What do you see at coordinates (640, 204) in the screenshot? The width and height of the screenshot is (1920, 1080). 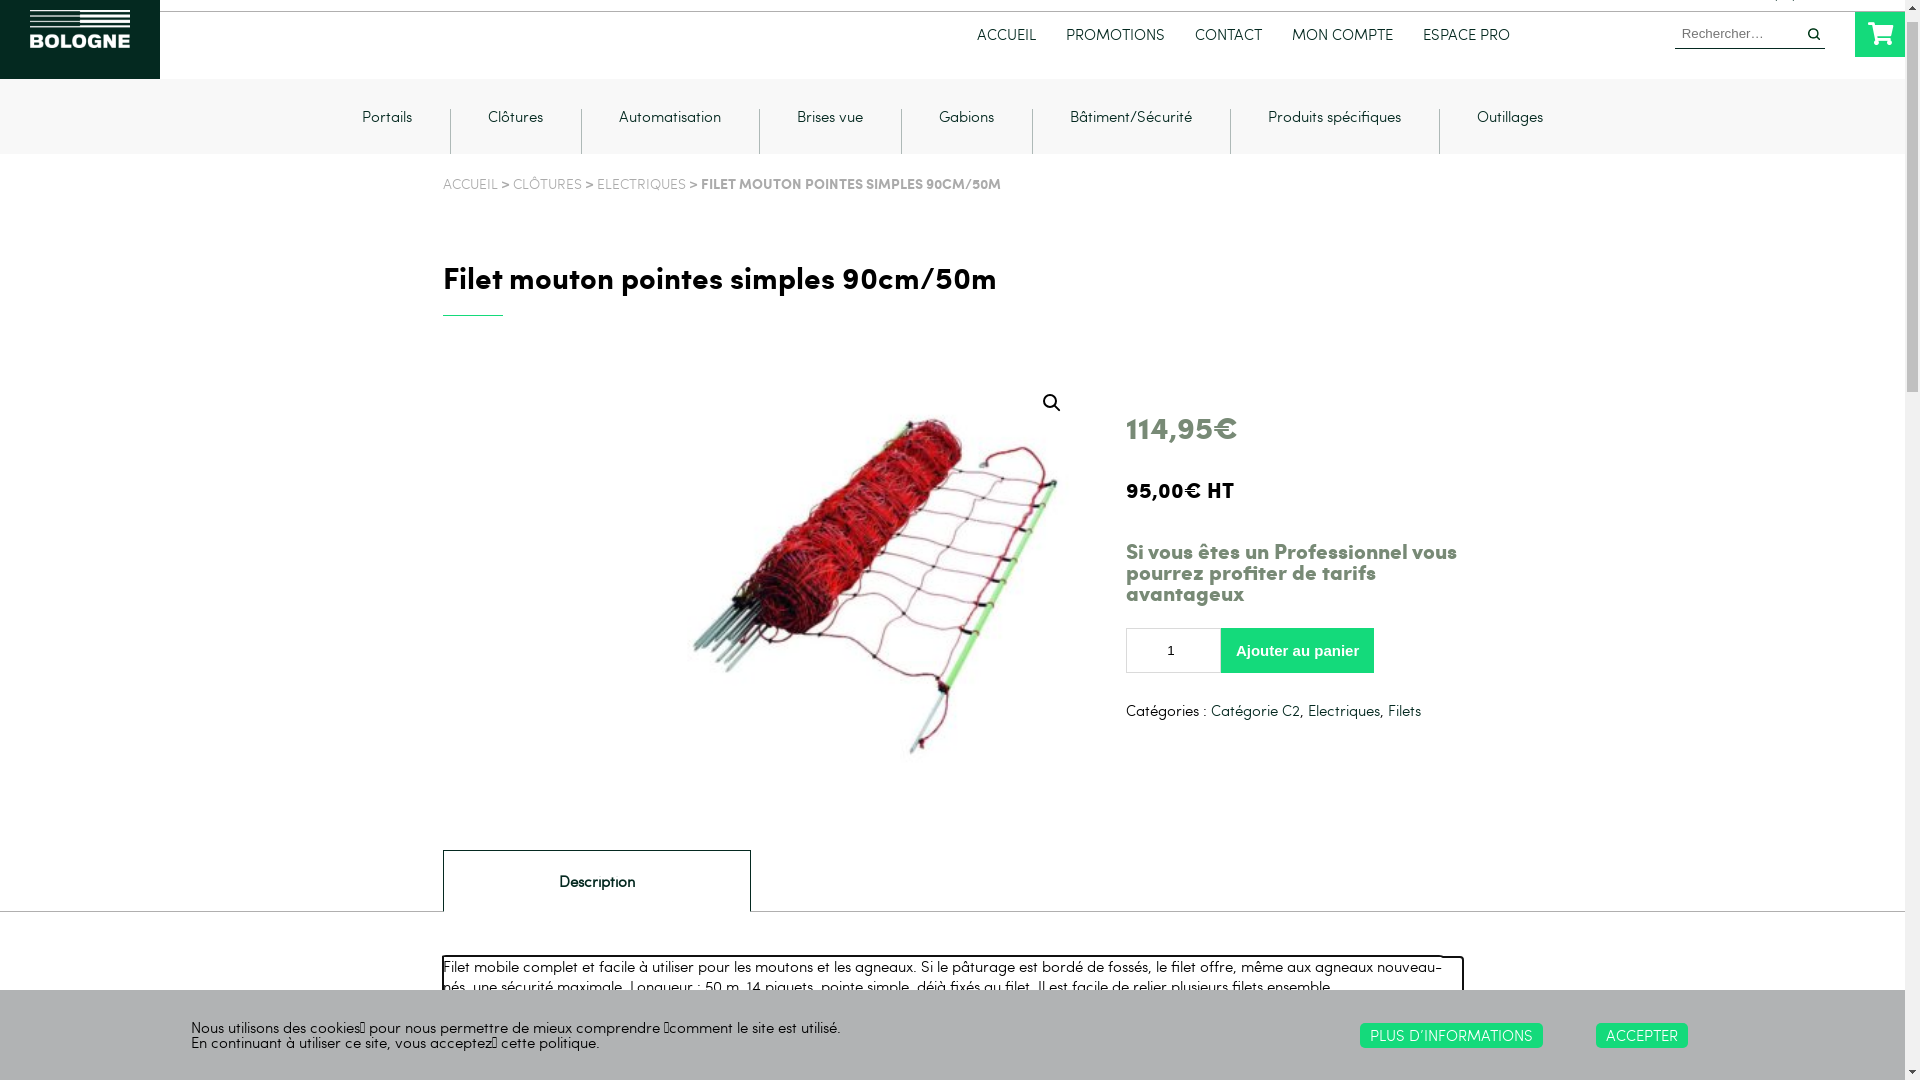 I see `ELECTRIQUES` at bounding box center [640, 204].